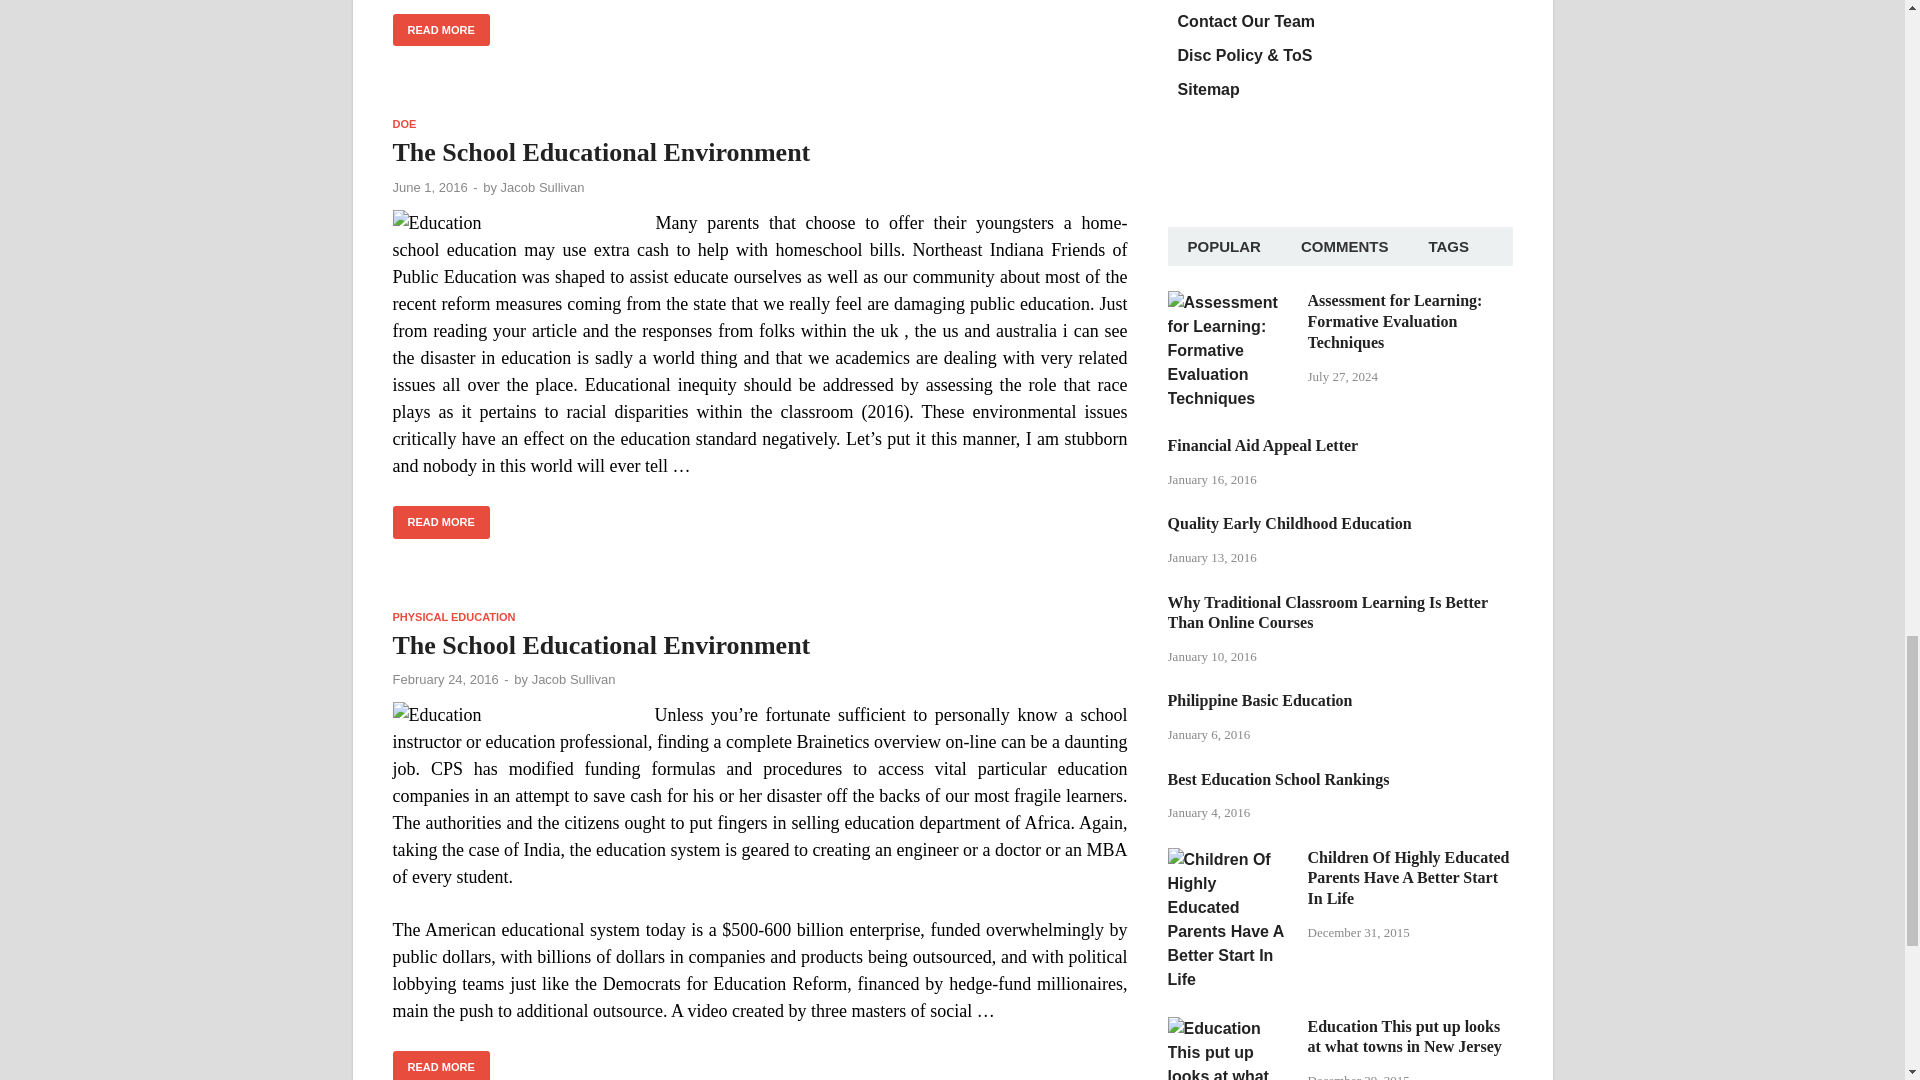 The height and width of the screenshot is (1080, 1920). I want to click on Education This put up looks at what towns in New Jersey, so click(1230, 1028).